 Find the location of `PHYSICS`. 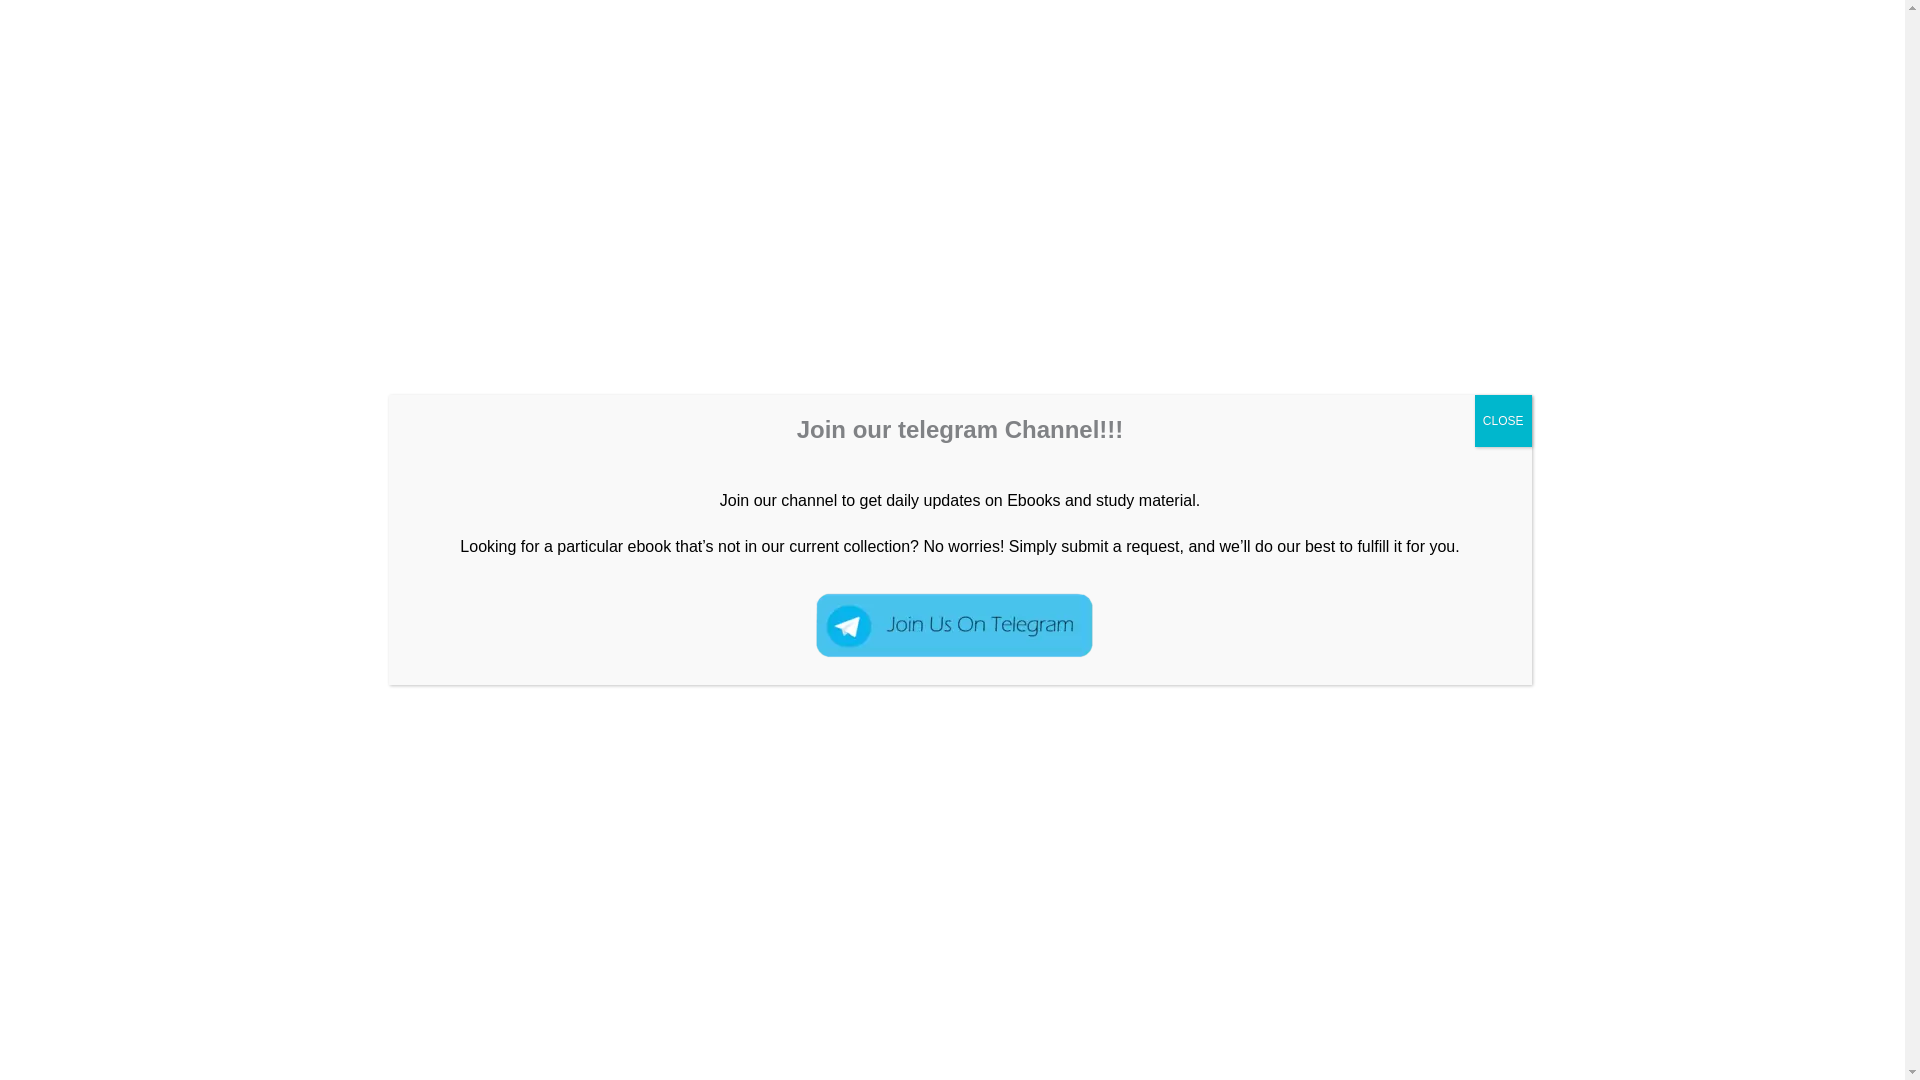

PHYSICS is located at coordinates (1366, 89).